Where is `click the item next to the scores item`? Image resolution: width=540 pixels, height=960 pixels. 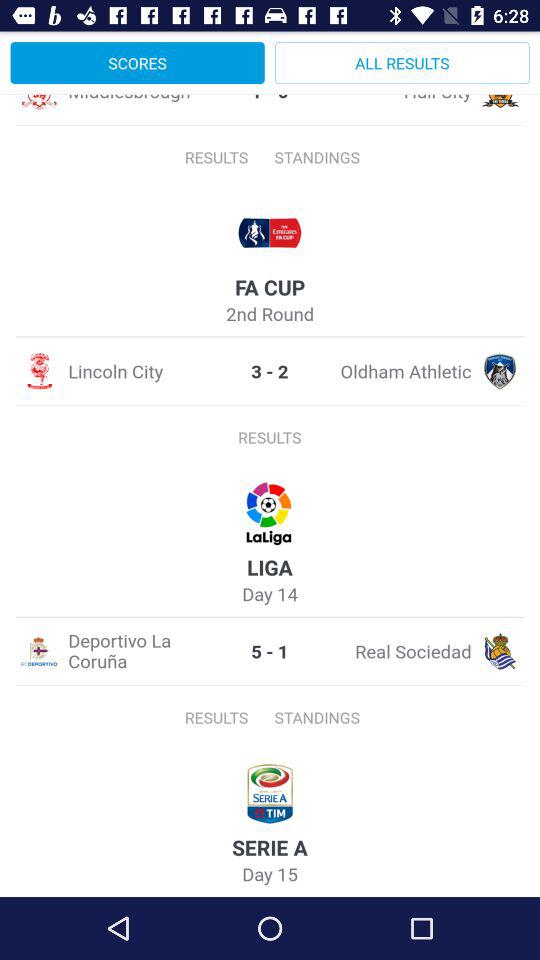 click the item next to the scores item is located at coordinates (402, 62).